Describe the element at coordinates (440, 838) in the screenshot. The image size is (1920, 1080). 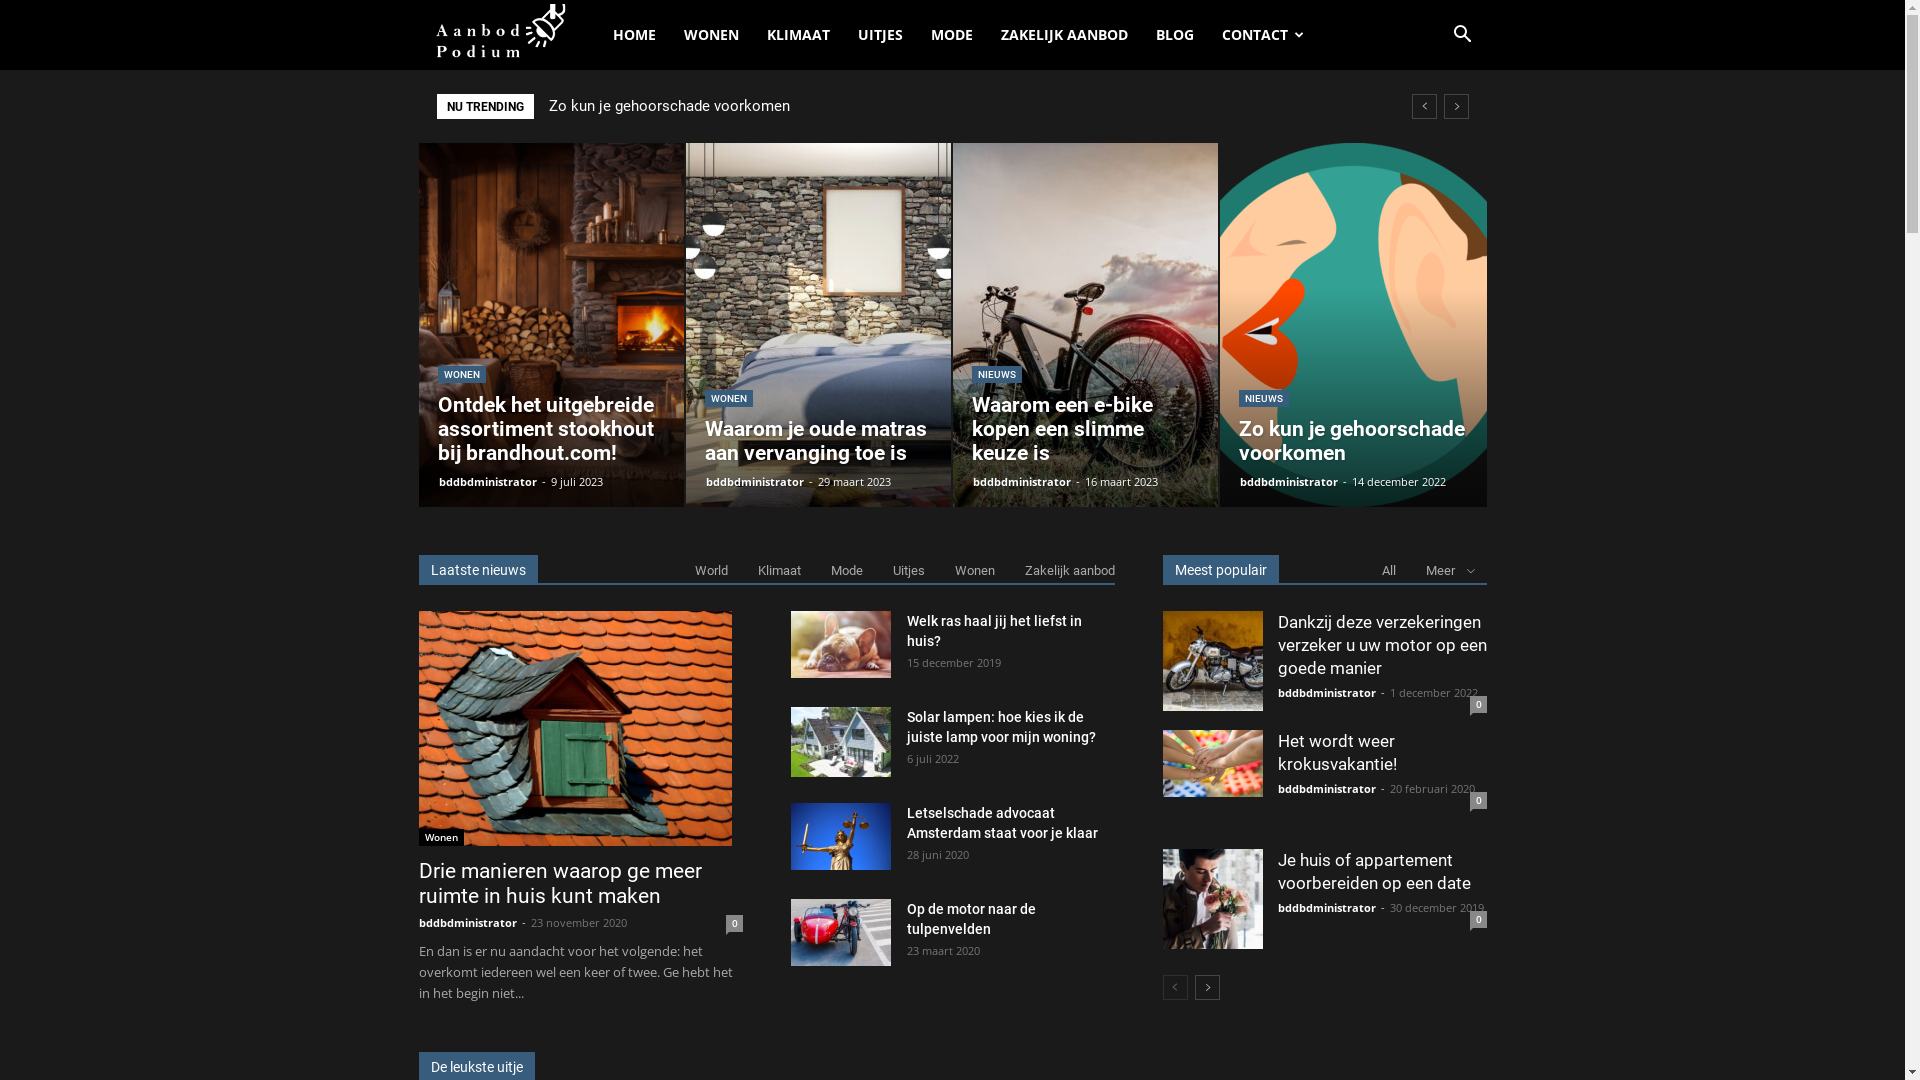
I see `Wonen` at that location.